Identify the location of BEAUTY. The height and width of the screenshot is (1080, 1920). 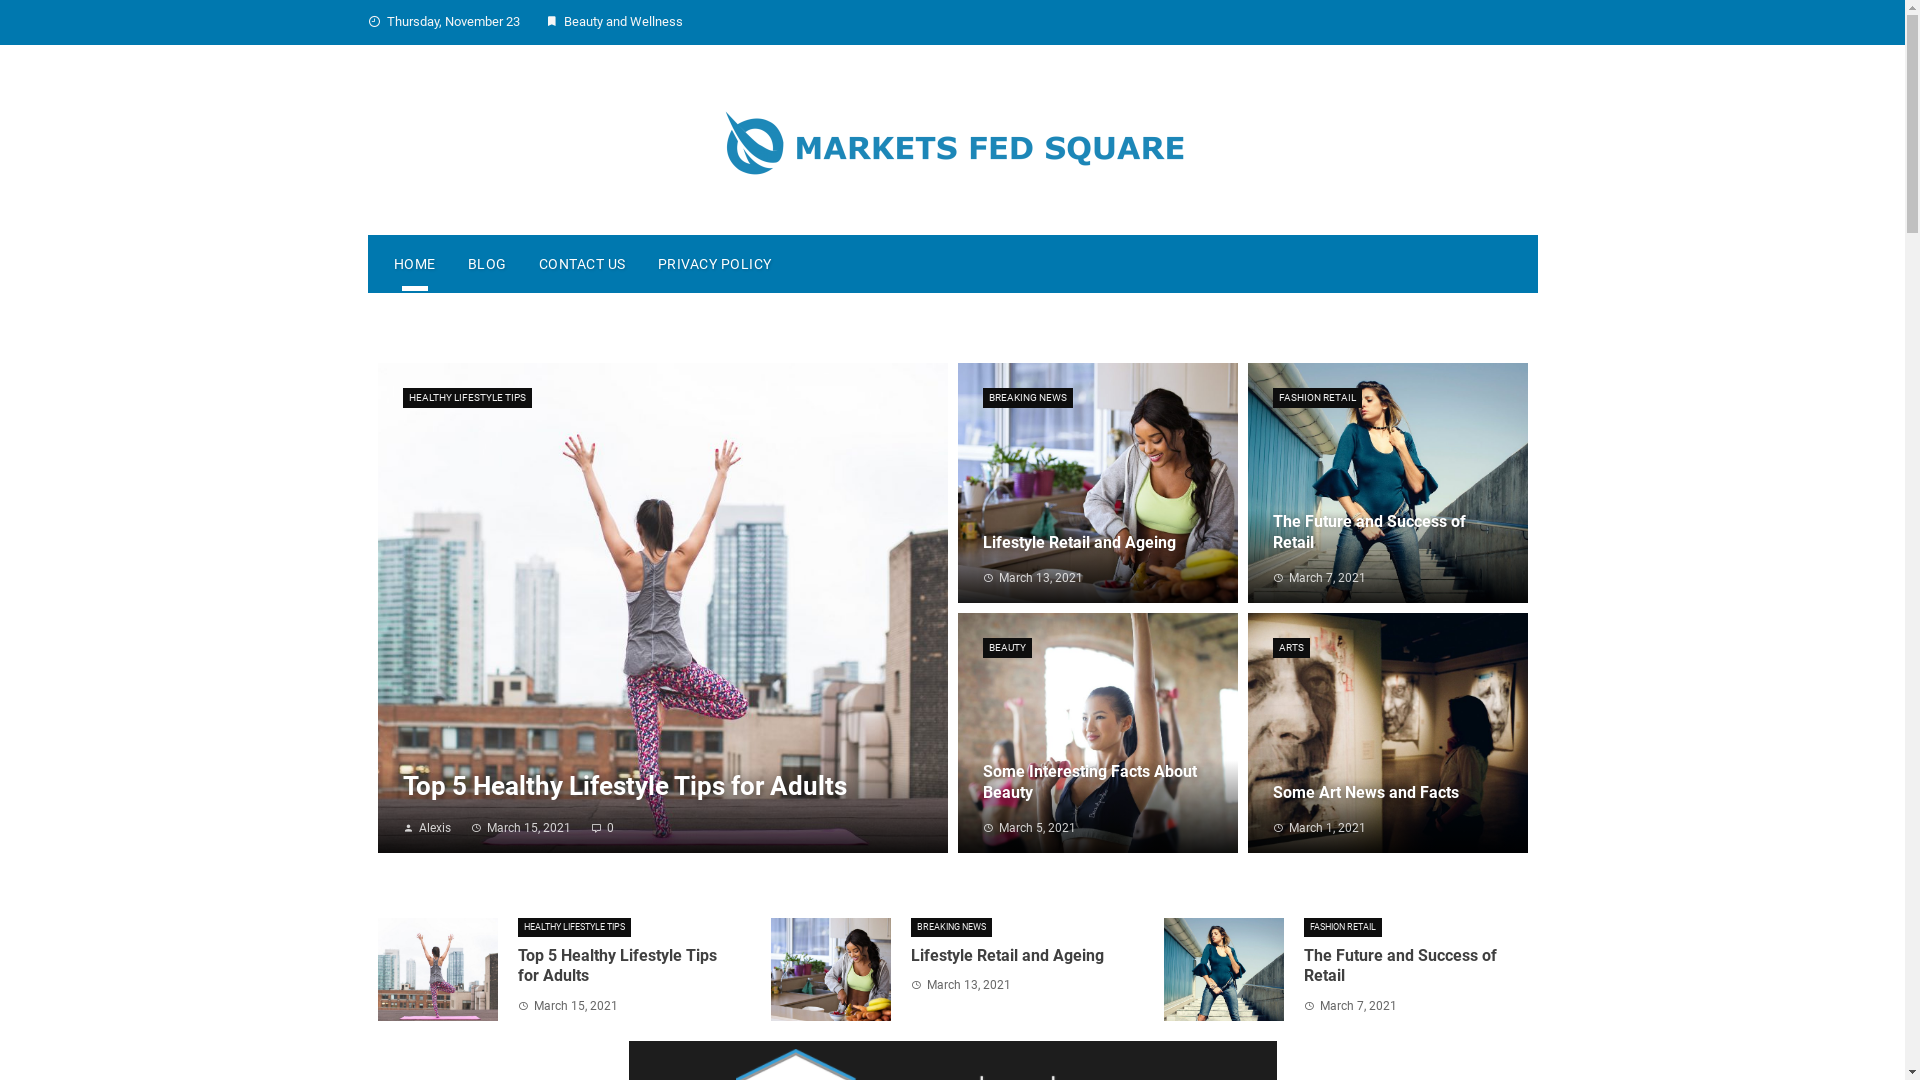
(1006, 648).